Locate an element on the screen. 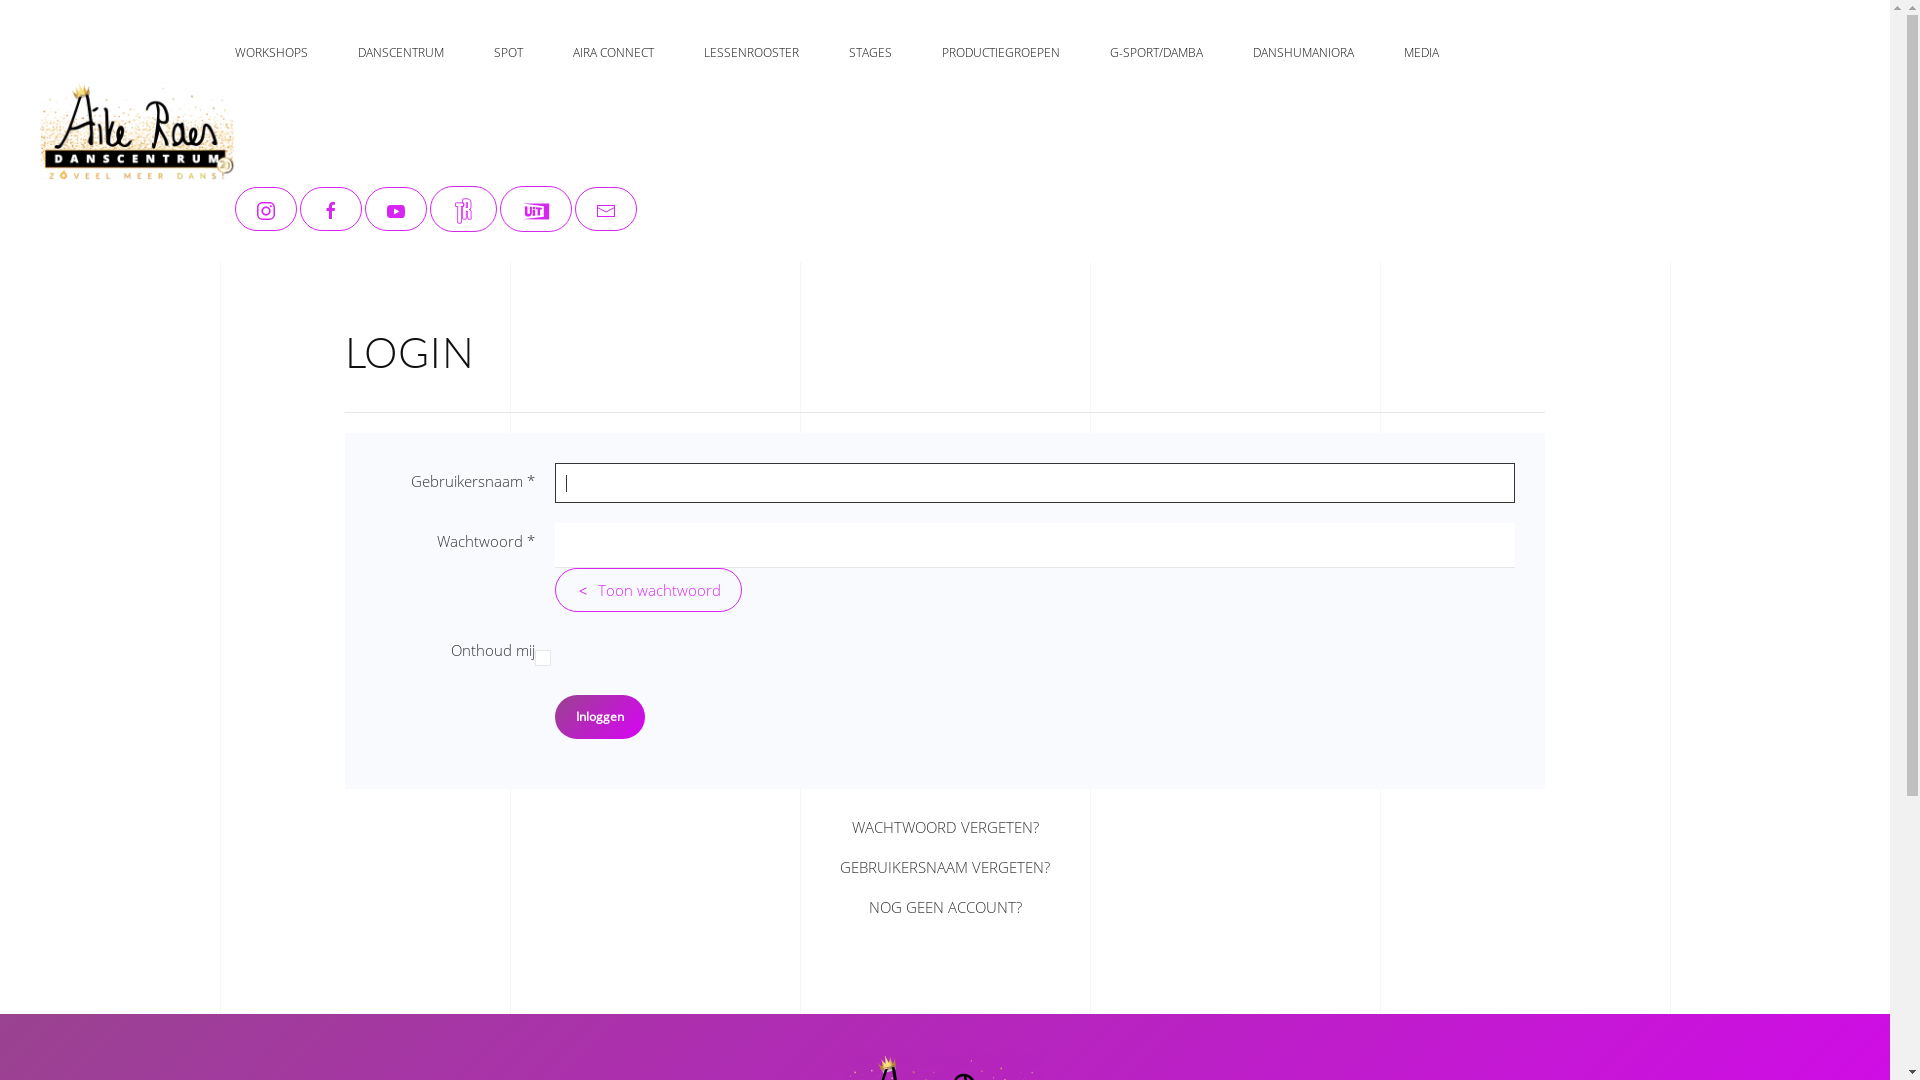 This screenshot has width=1920, height=1080. MEDIA is located at coordinates (1422, 53).